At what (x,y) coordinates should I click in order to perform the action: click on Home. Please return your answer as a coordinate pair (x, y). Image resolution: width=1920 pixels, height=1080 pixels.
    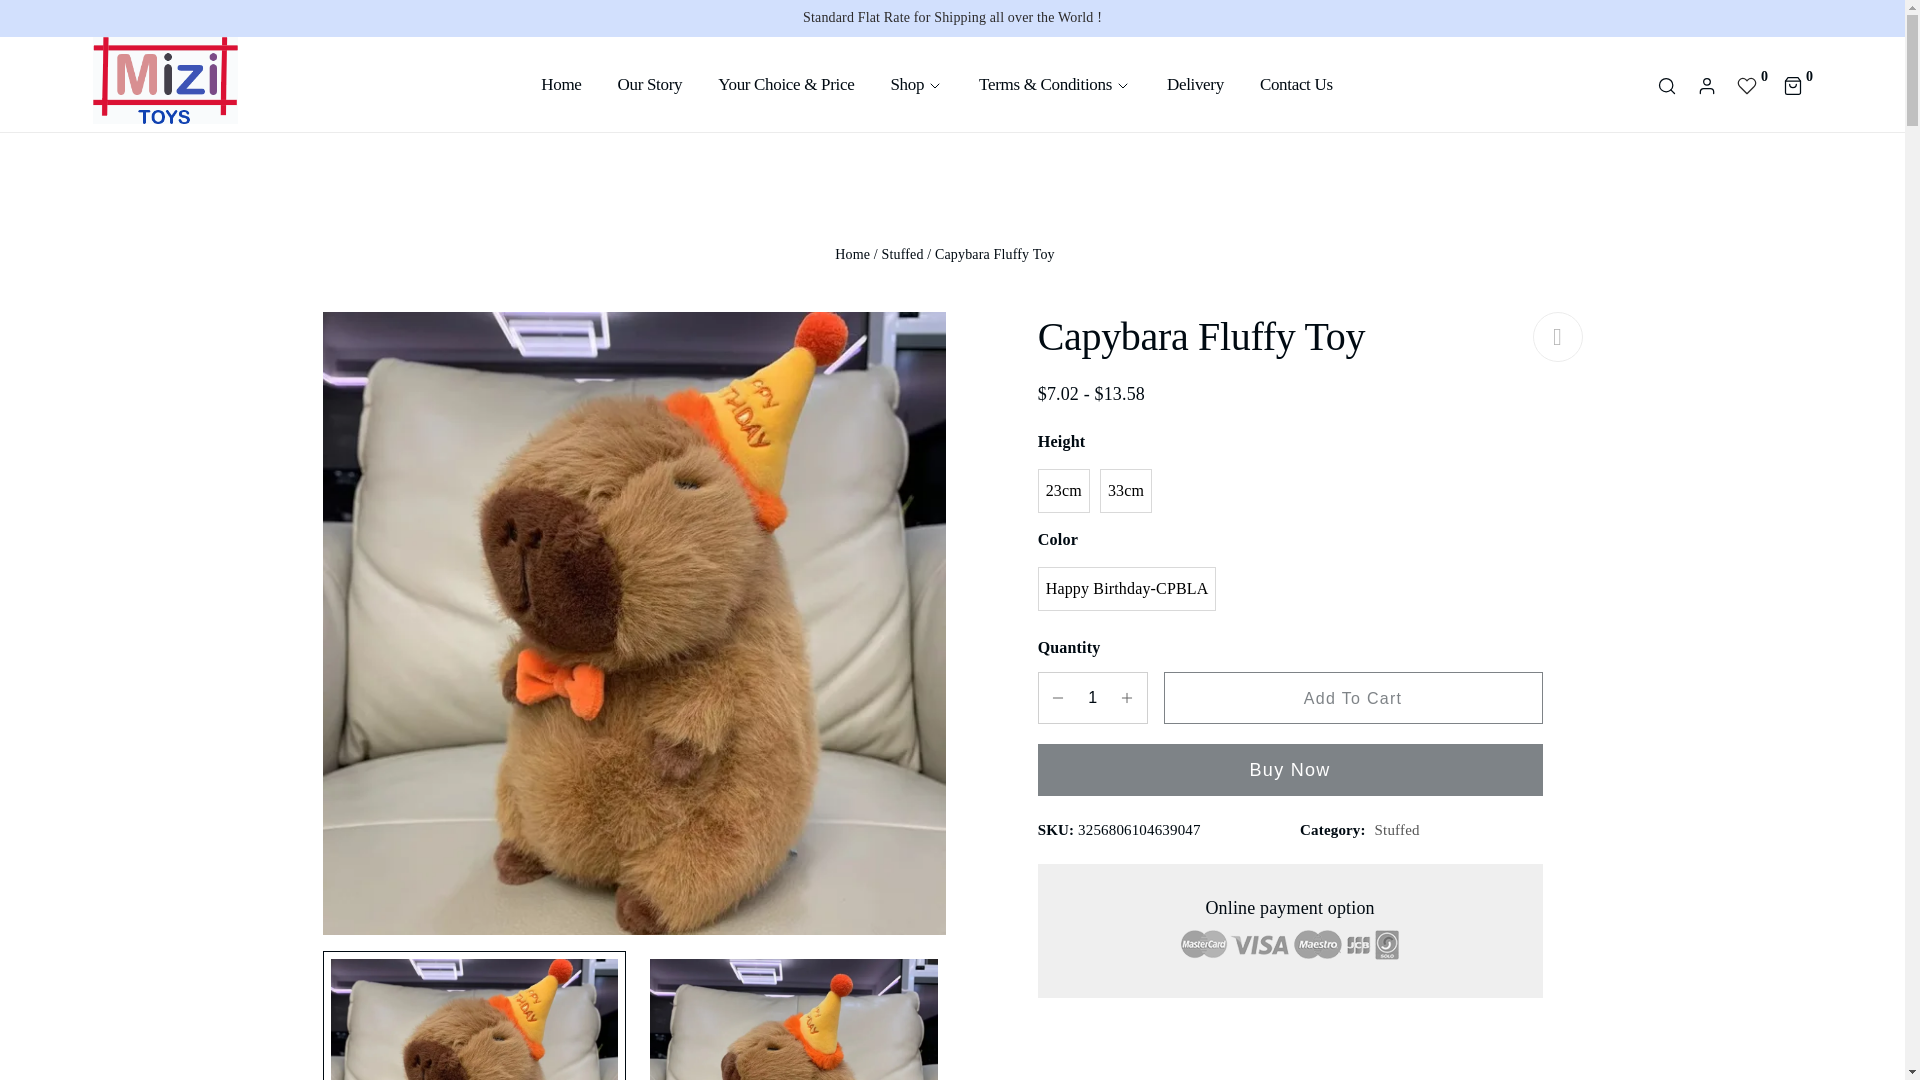
    Looking at the image, I should click on (560, 84).